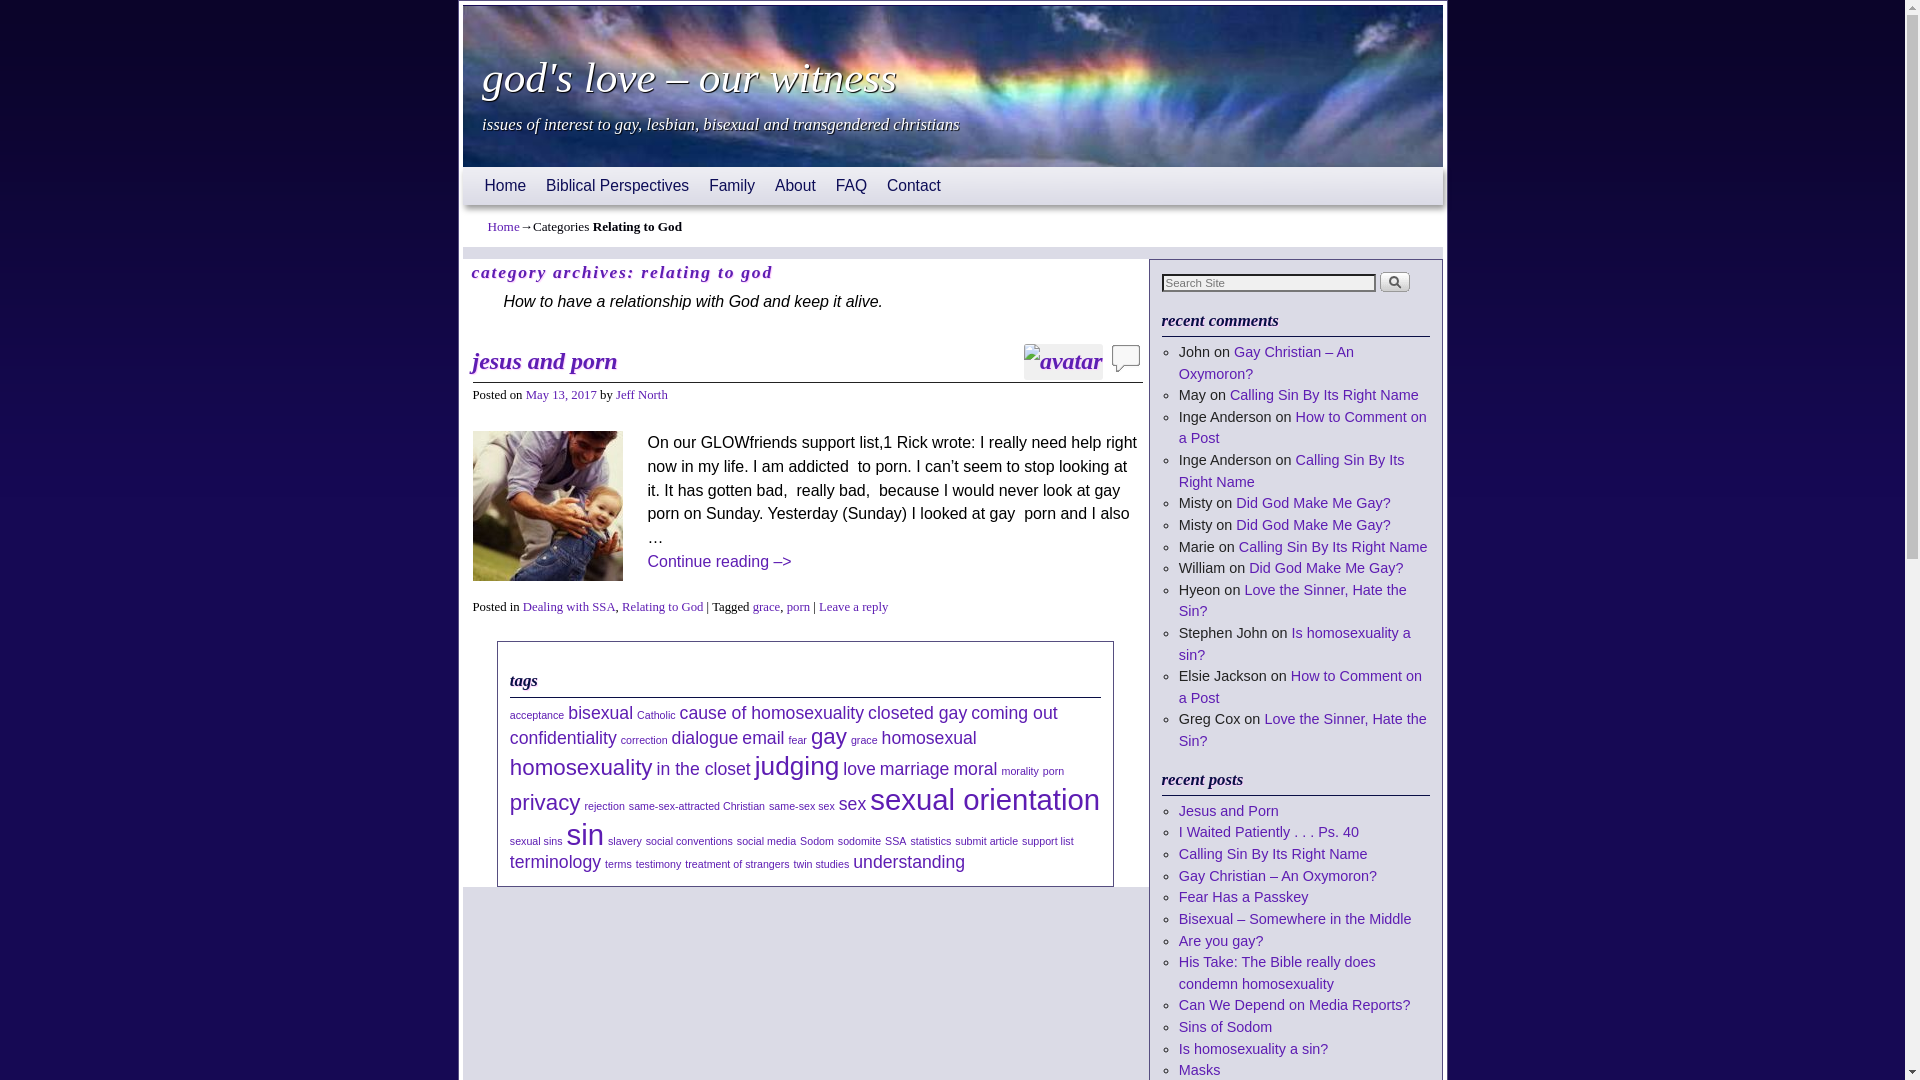 Image resolution: width=1920 pixels, height=1080 pixels. What do you see at coordinates (930, 841) in the screenshot?
I see `statistics` at bounding box center [930, 841].